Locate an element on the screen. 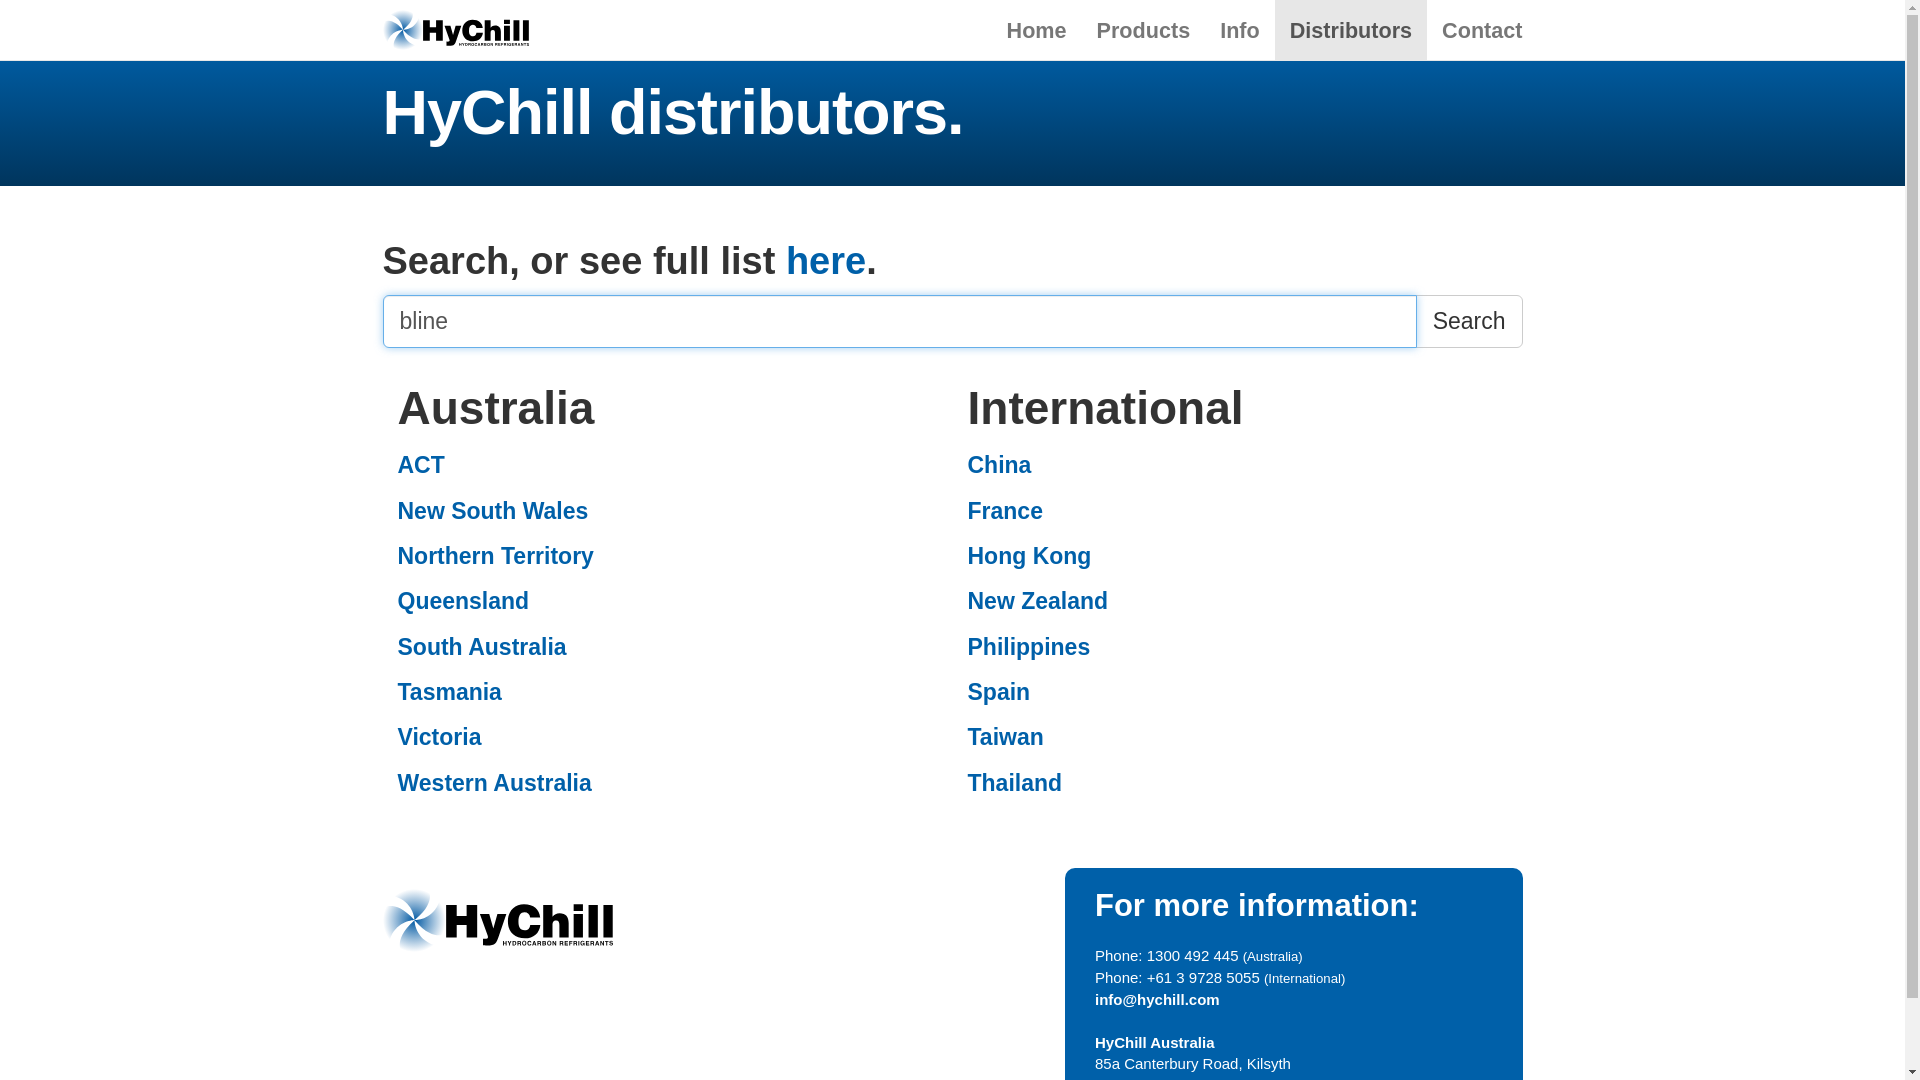  Queensland is located at coordinates (668, 602).